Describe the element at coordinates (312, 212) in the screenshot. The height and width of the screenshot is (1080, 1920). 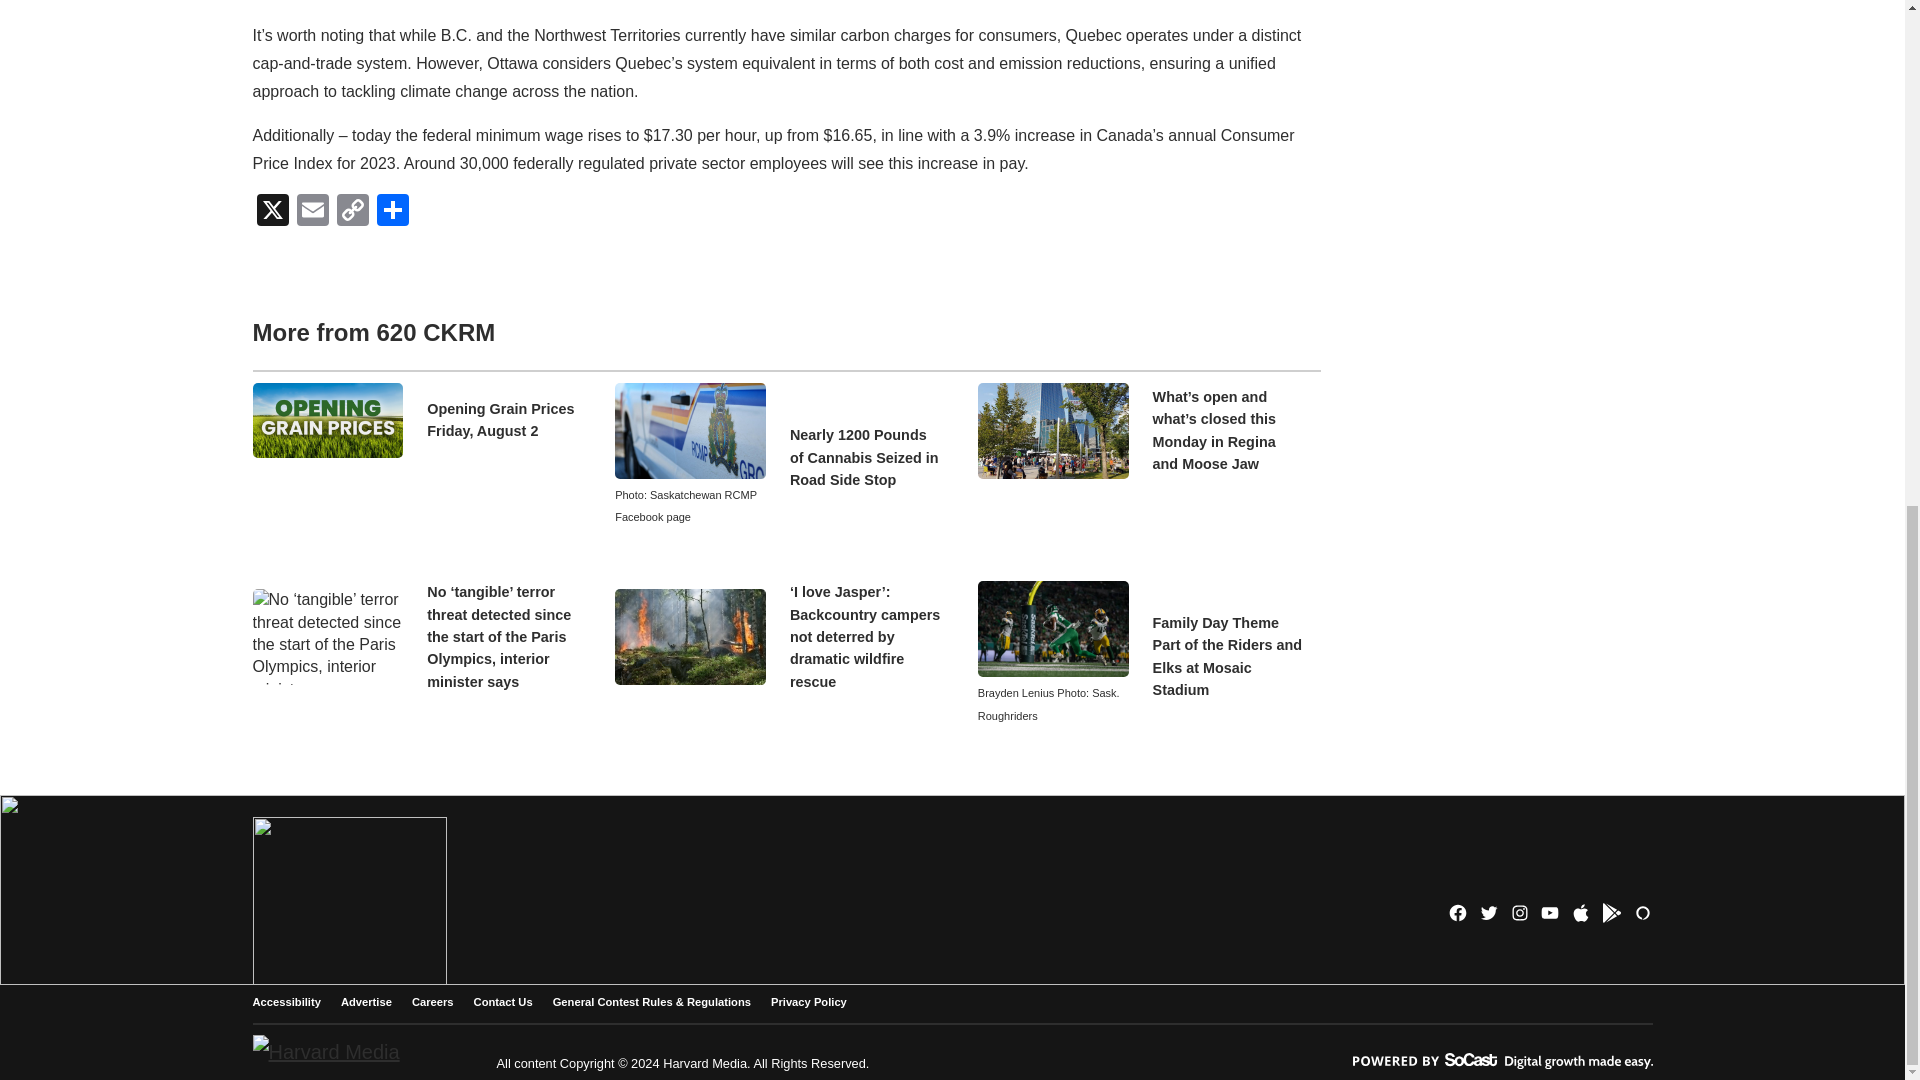
I see `Email` at that location.